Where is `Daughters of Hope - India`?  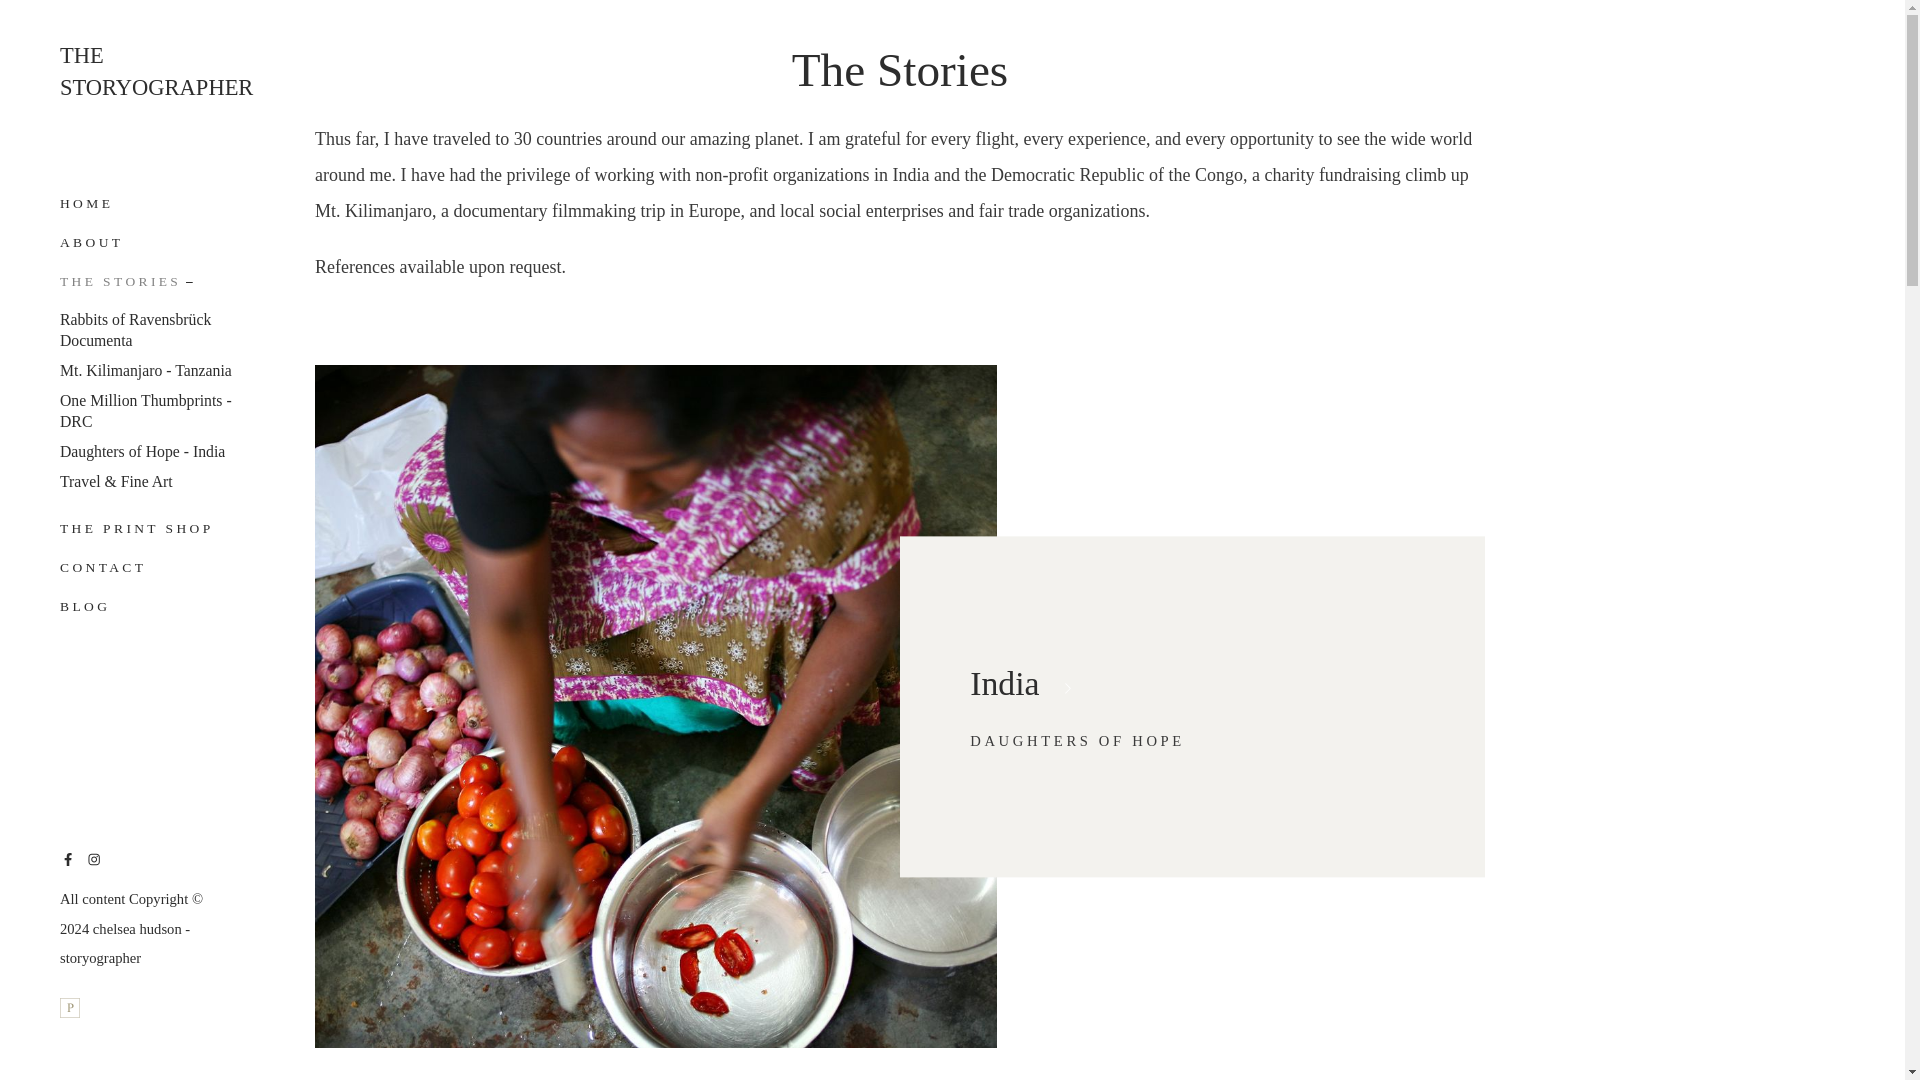 Daughters of Hope - India is located at coordinates (146, 370).